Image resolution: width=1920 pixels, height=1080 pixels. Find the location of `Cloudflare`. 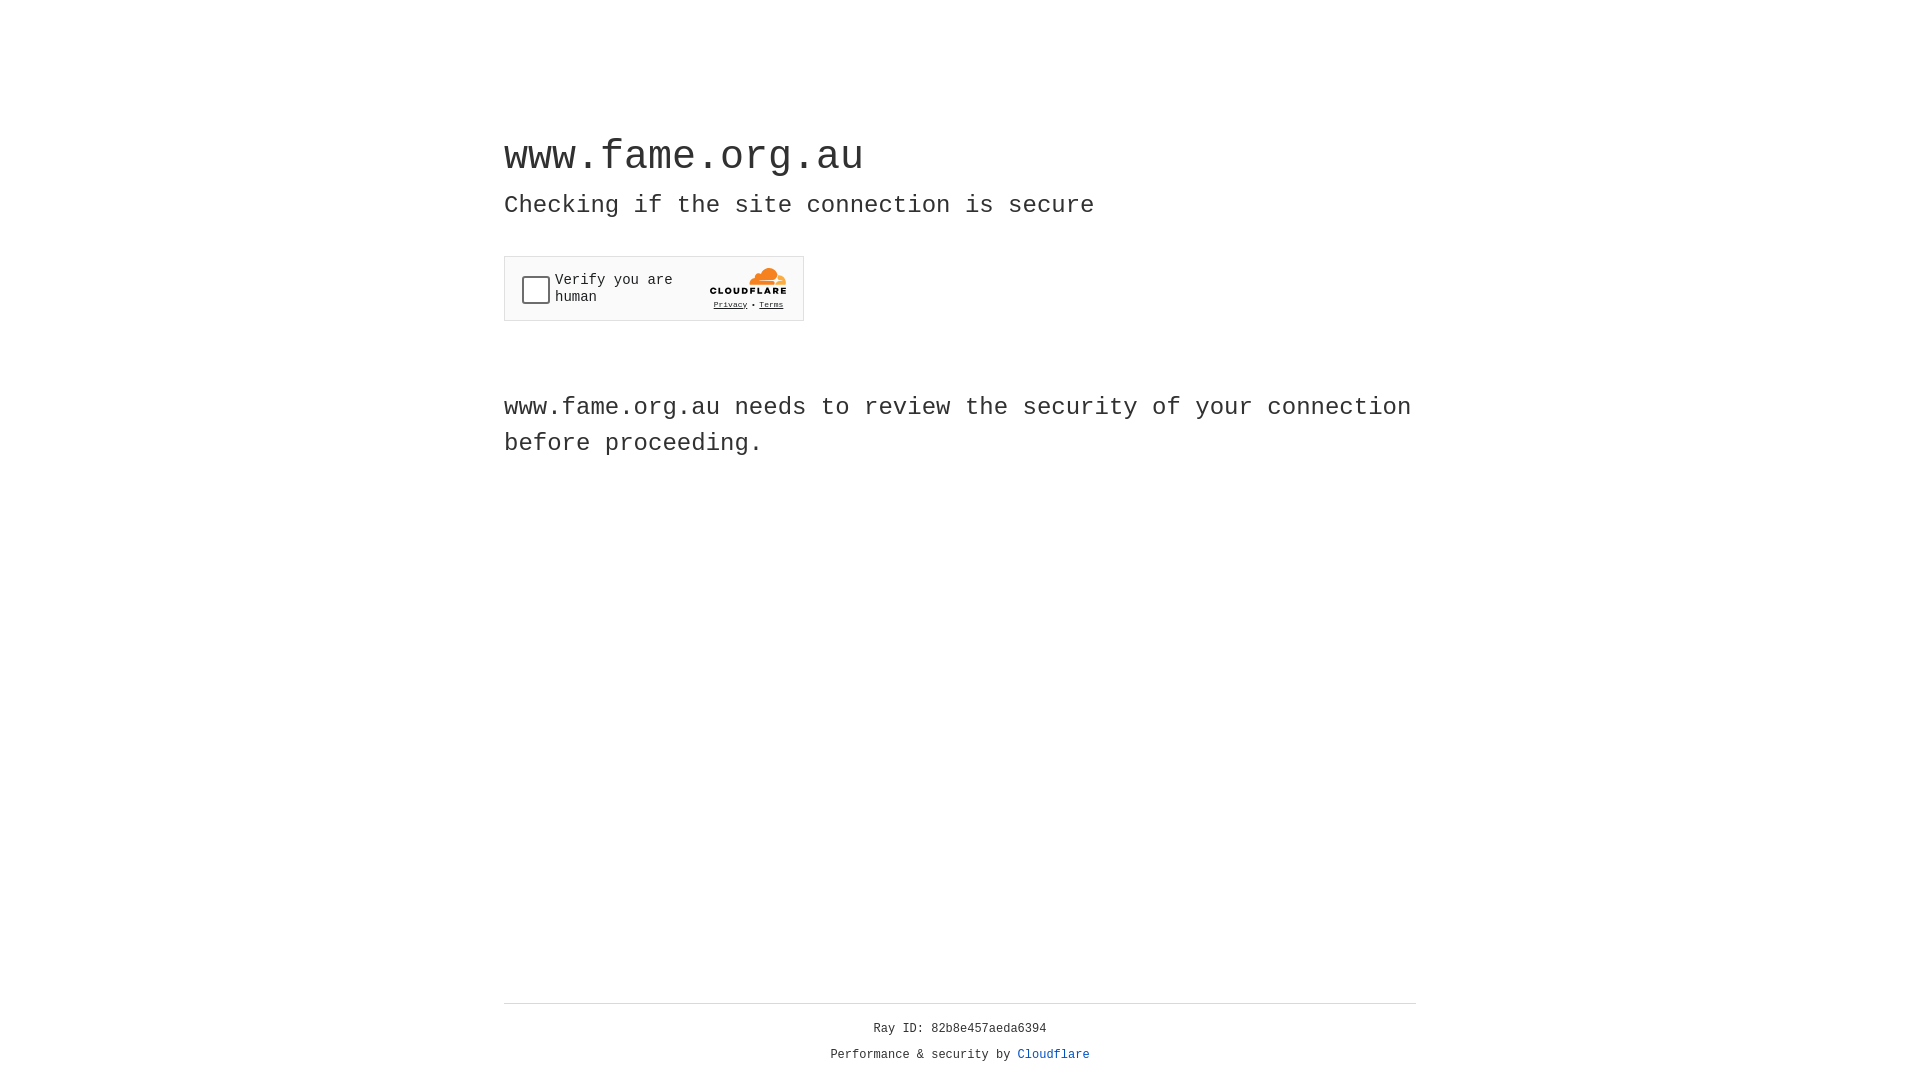

Cloudflare is located at coordinates (1054, 1055).